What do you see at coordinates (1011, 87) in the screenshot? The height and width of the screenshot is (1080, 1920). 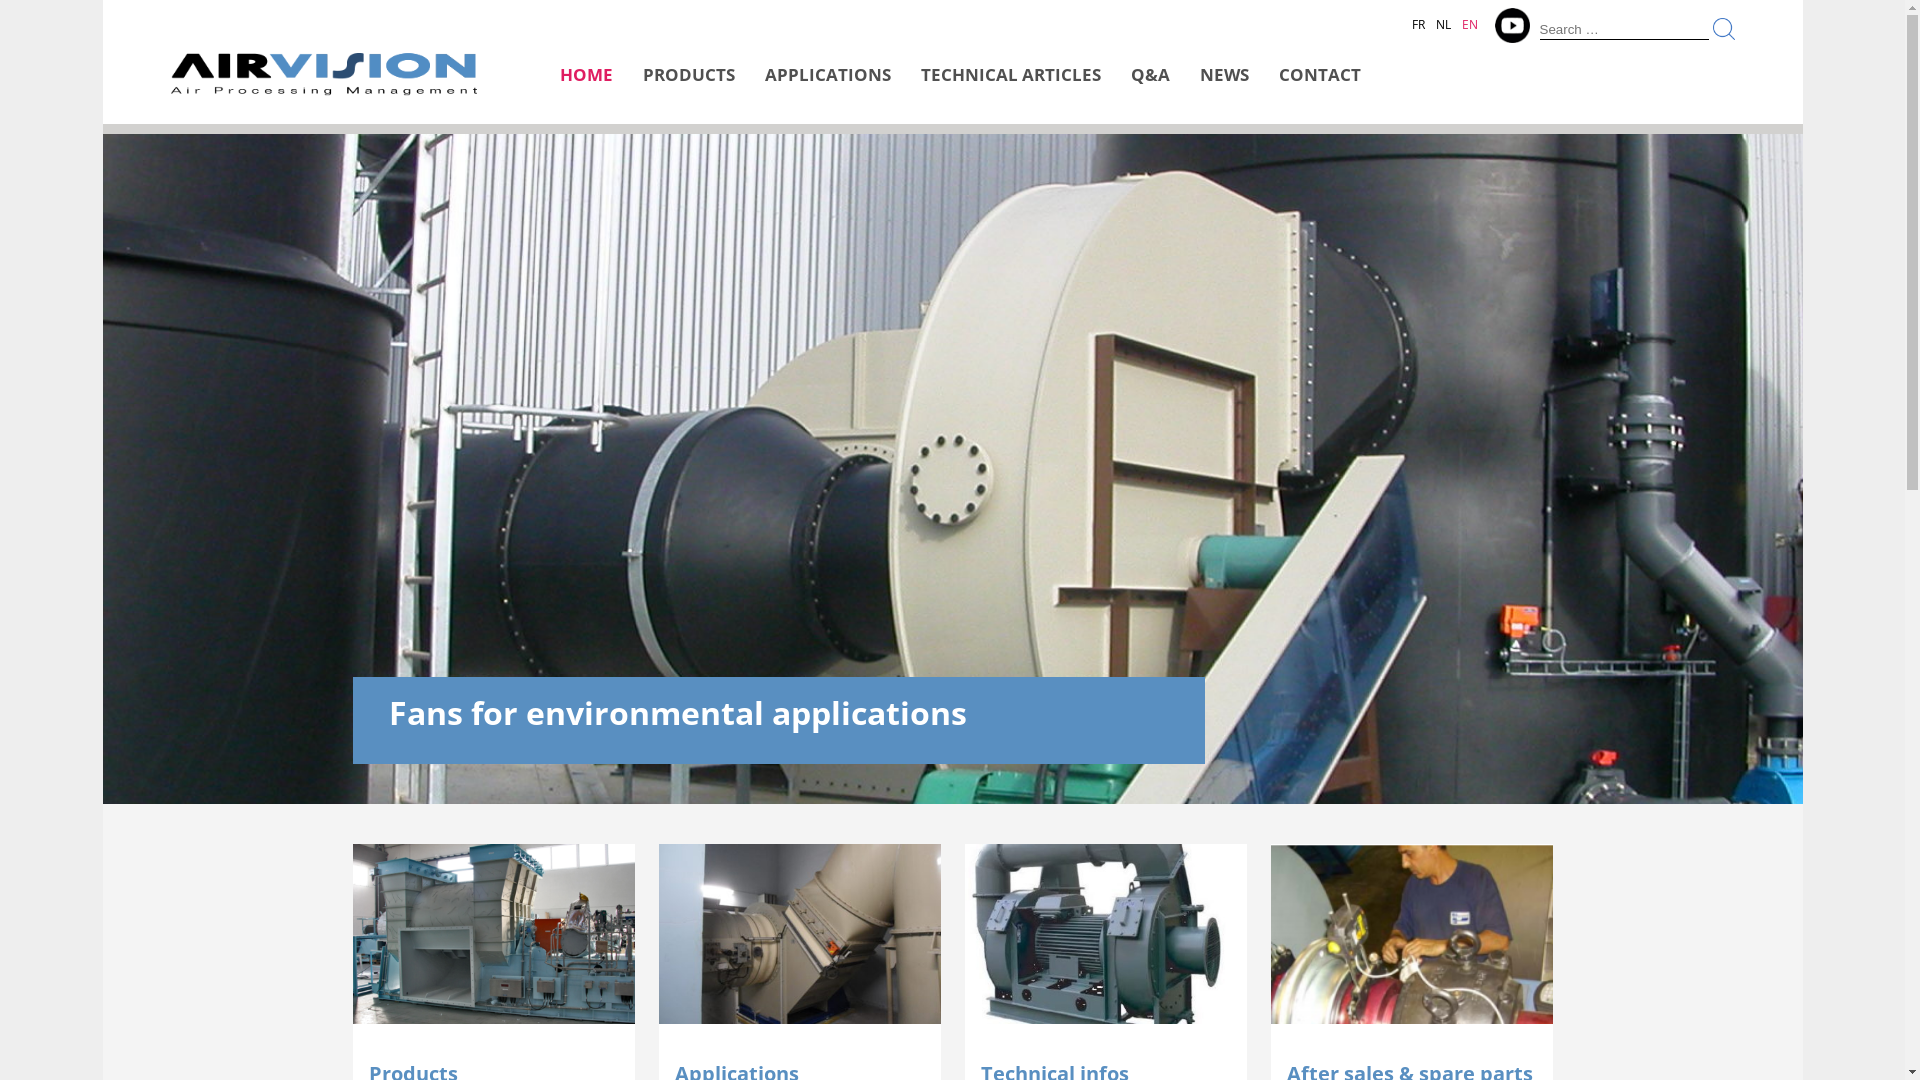 I see `TECHNICAL ARTICLES` at bounding box center [1011, 87].